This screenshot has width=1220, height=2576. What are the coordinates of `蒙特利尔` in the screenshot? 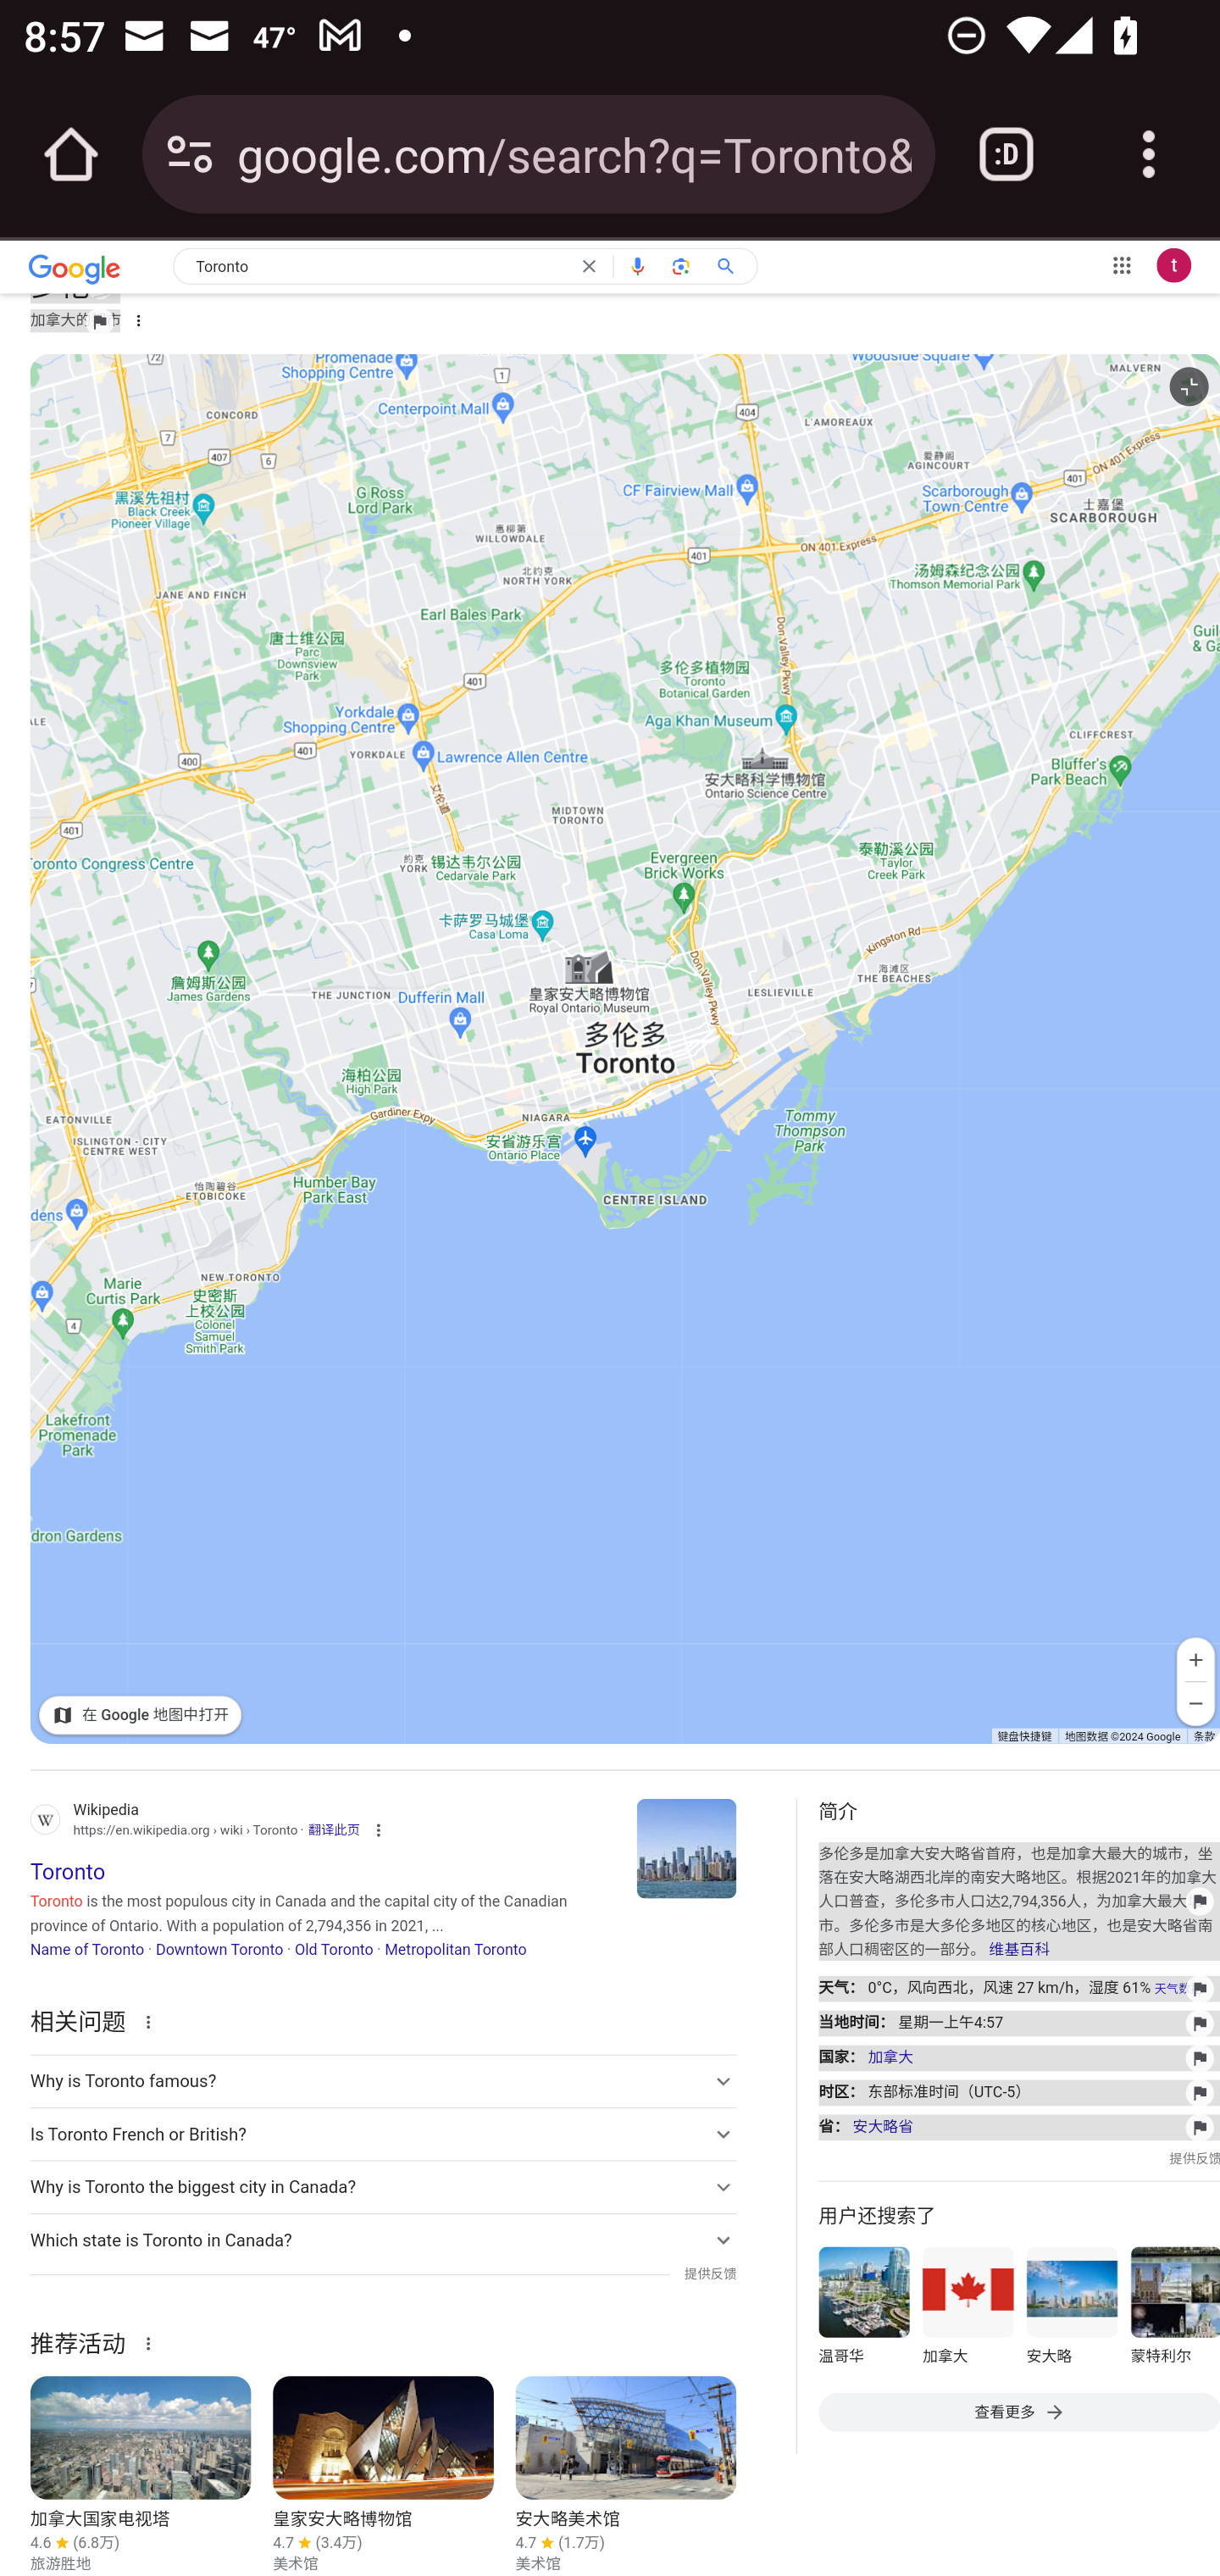 It's located at (1174, 2310).